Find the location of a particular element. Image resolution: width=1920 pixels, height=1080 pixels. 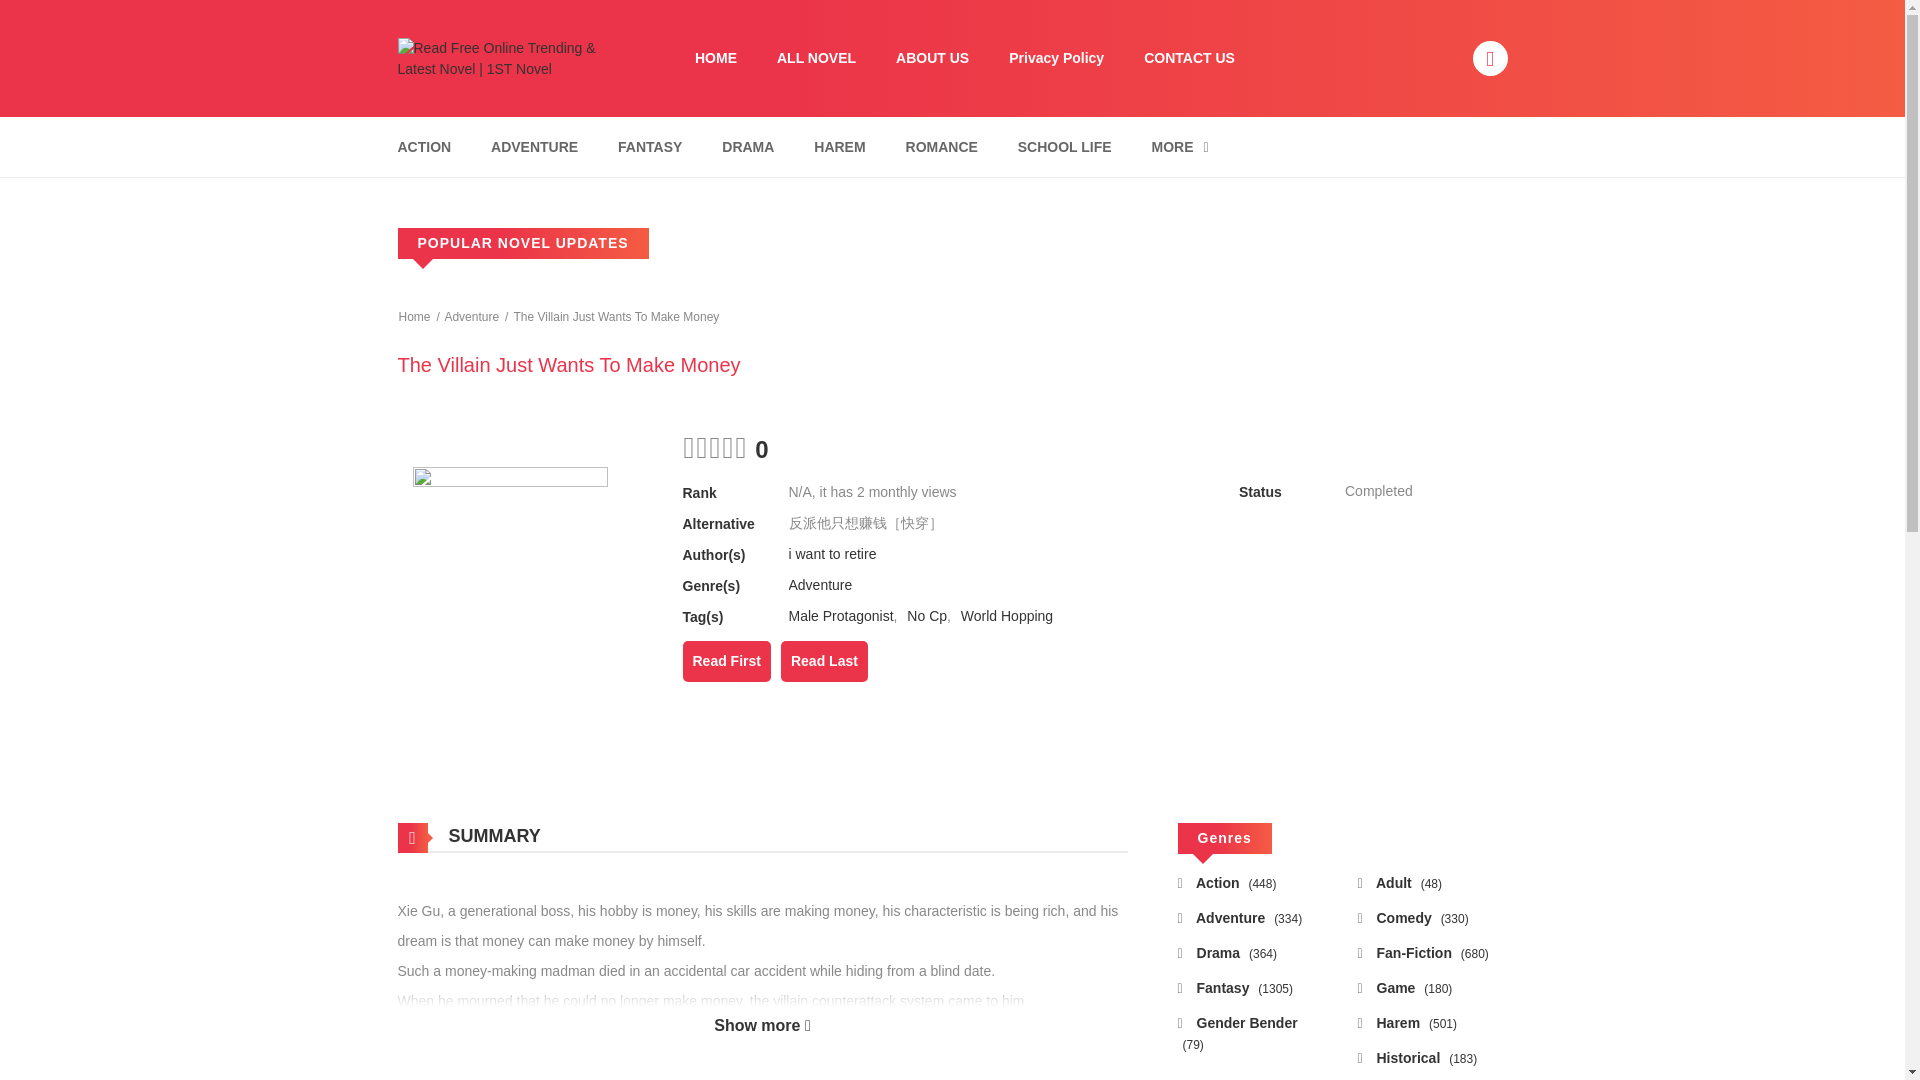

ABOUT US is located at coordinates (932, 58).